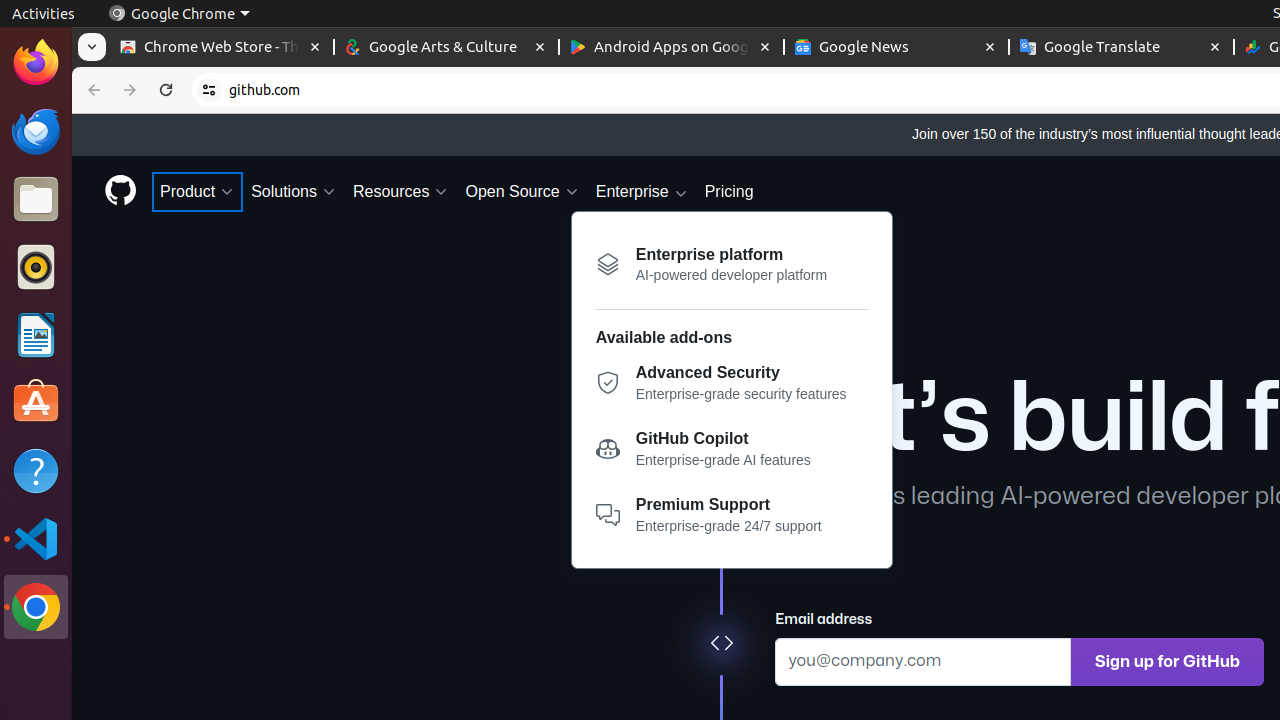  Describe the element at coordinates (896, 48) in the screenshot. I see `Google News - Memory usage - 51.2 MB` at that location.